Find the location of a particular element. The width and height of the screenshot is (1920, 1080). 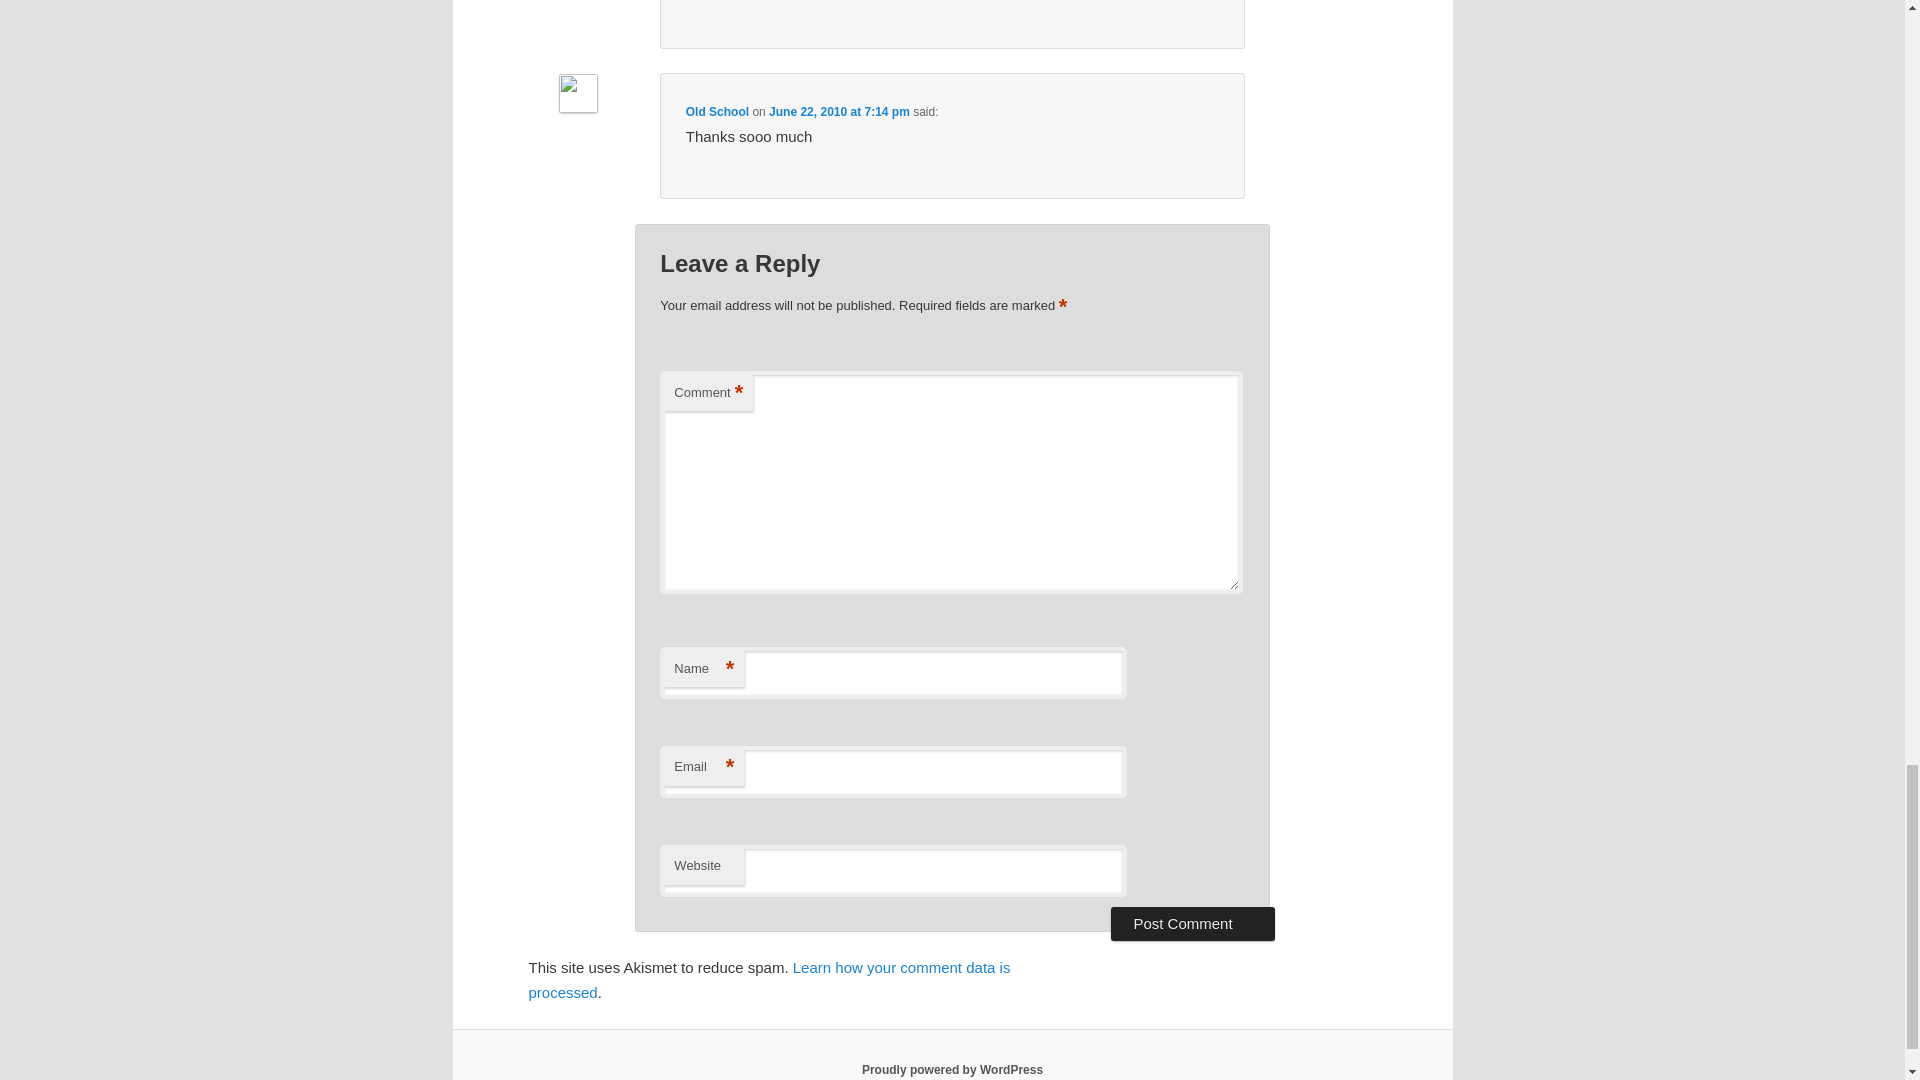

Post Comment is located at coordinates (1192, 924).